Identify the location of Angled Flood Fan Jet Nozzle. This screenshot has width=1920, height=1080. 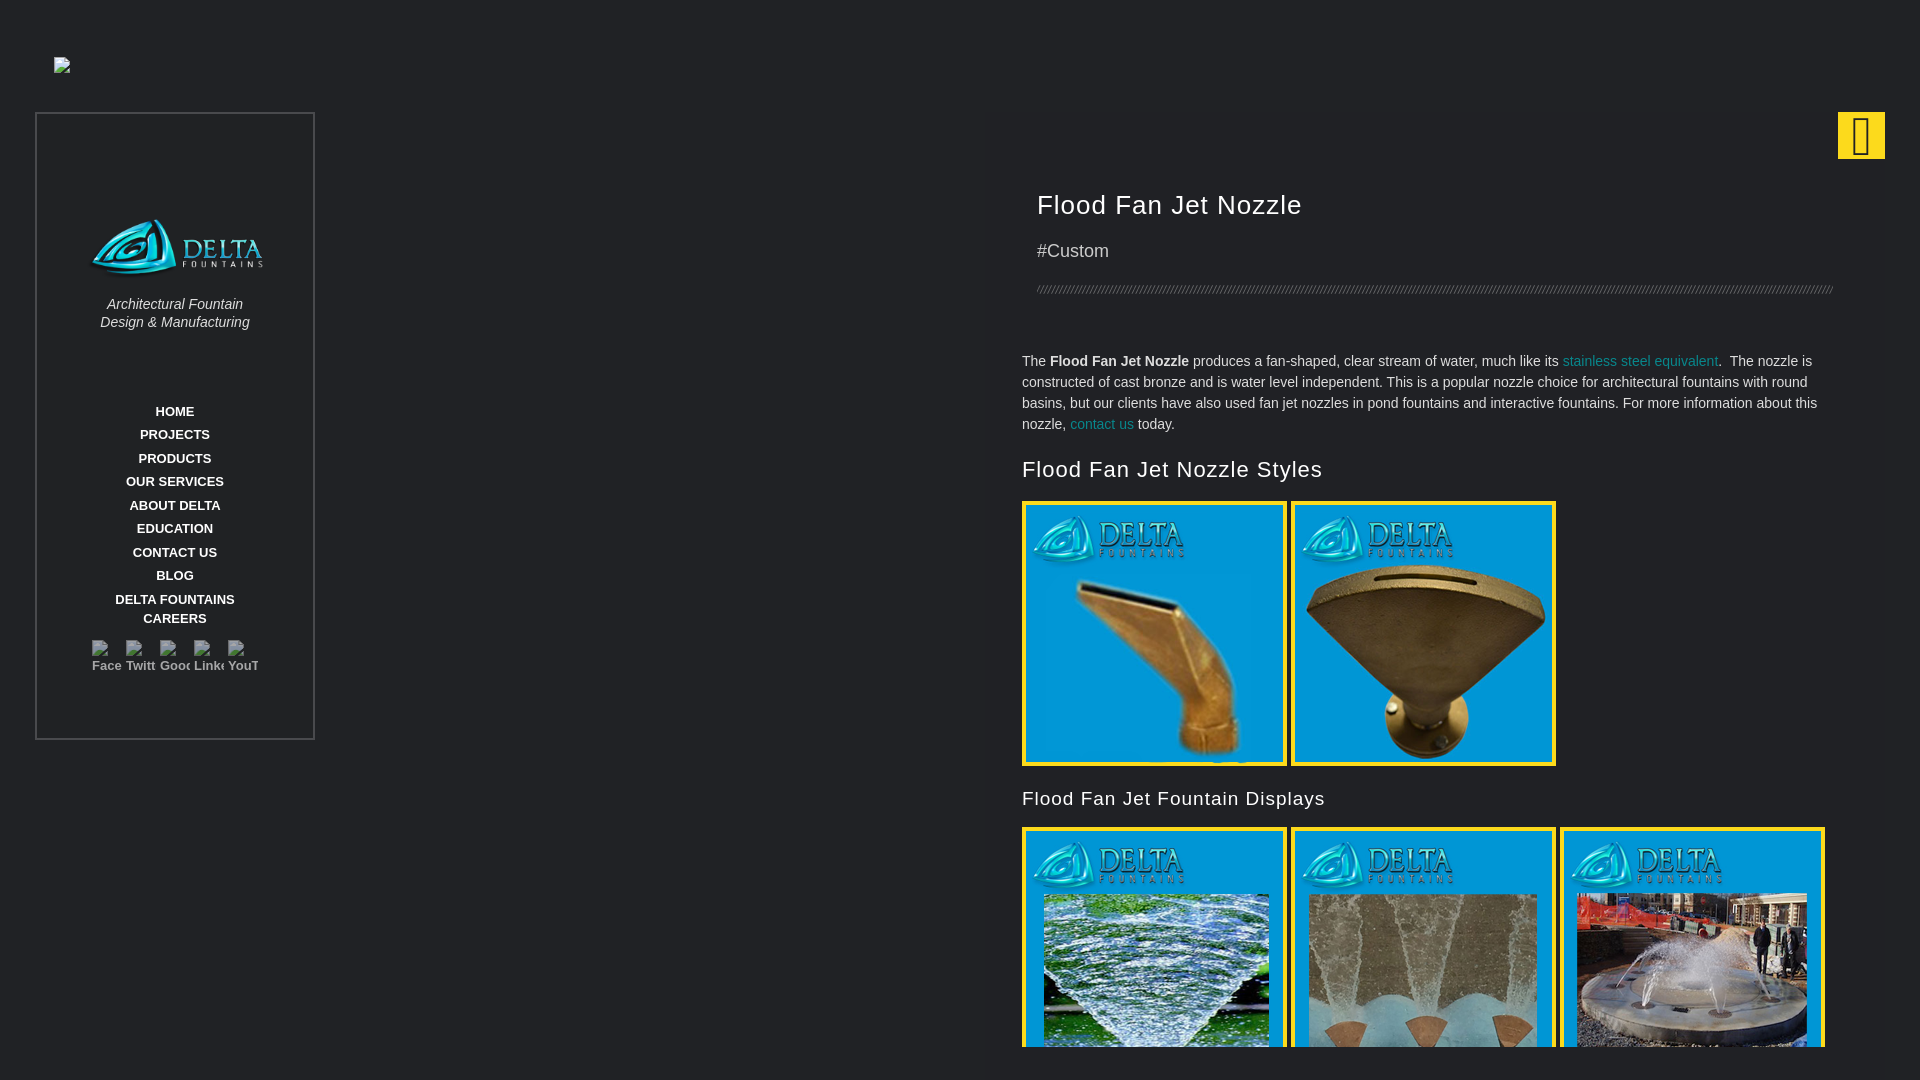
(1154, 633).